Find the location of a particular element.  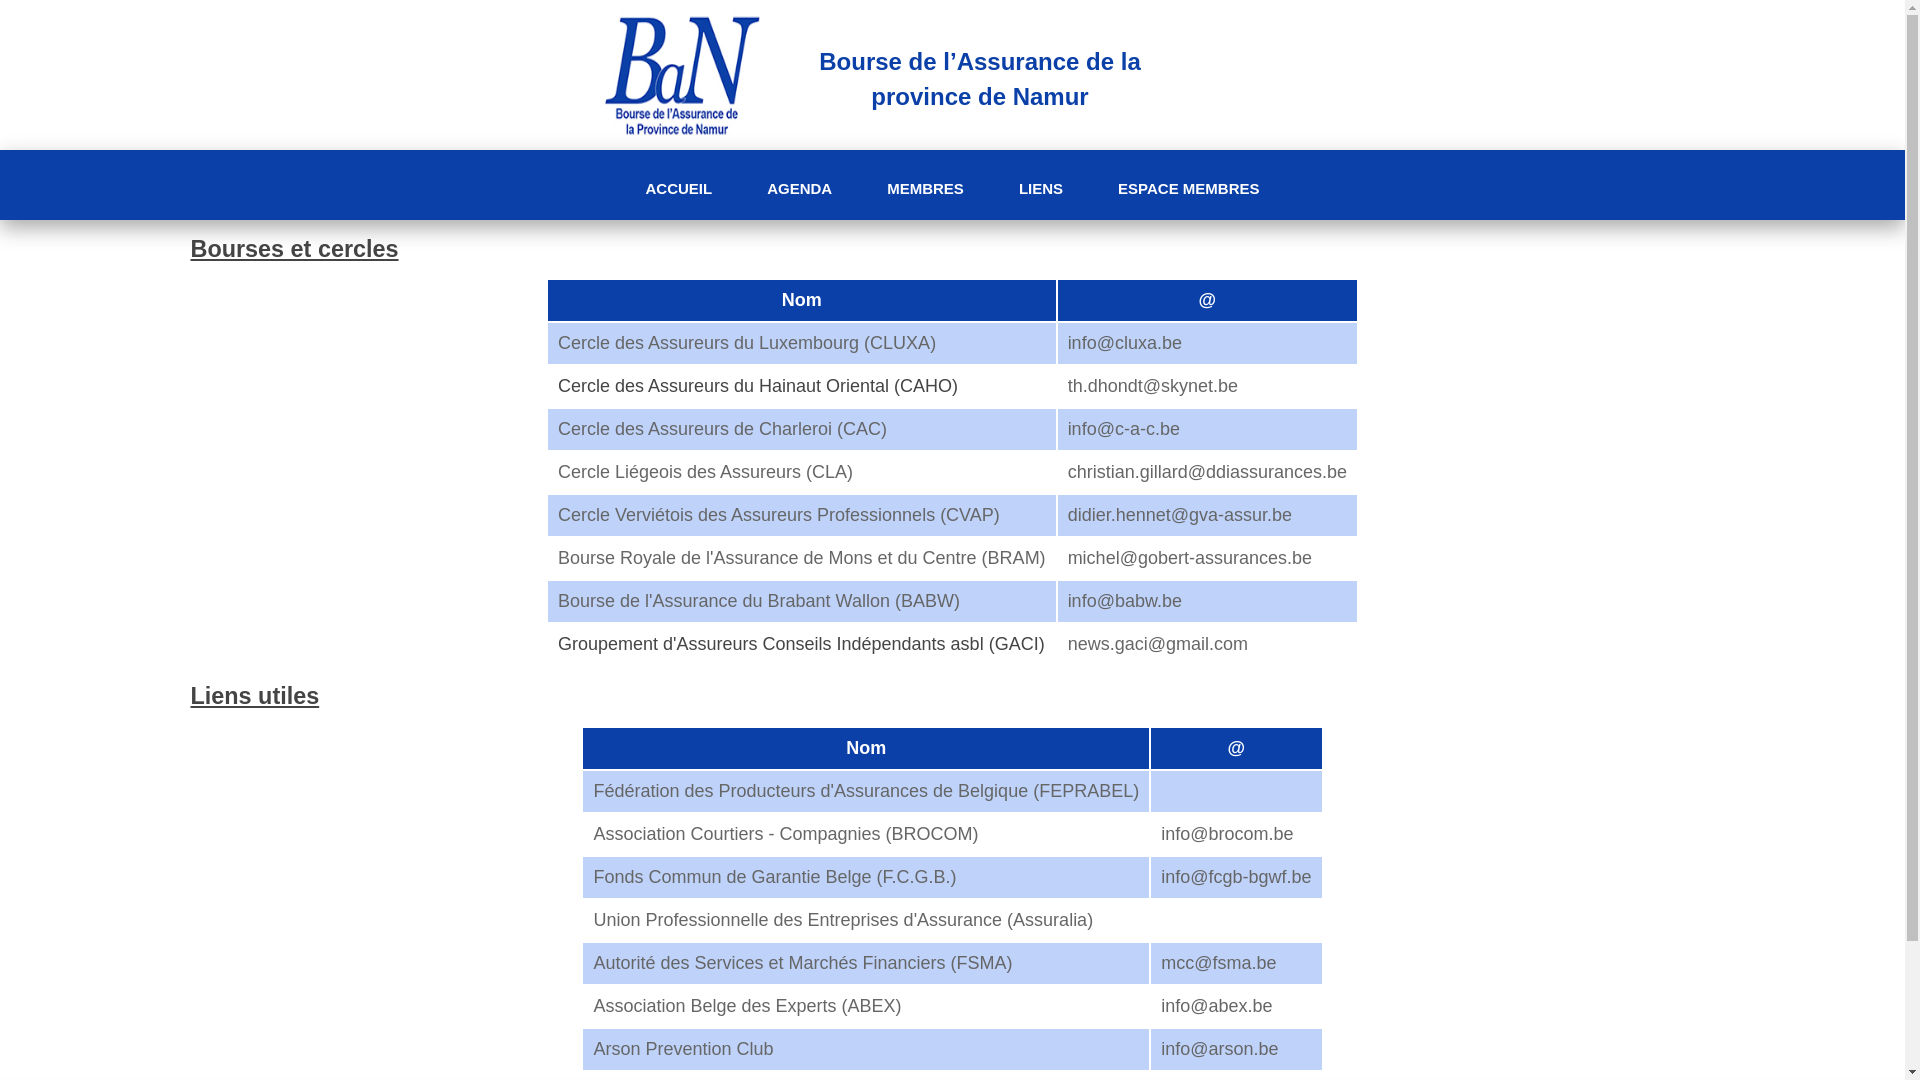

Cercle des Assureurs du Luxembourg (CLUXA) is located at coordinates (747, 343).